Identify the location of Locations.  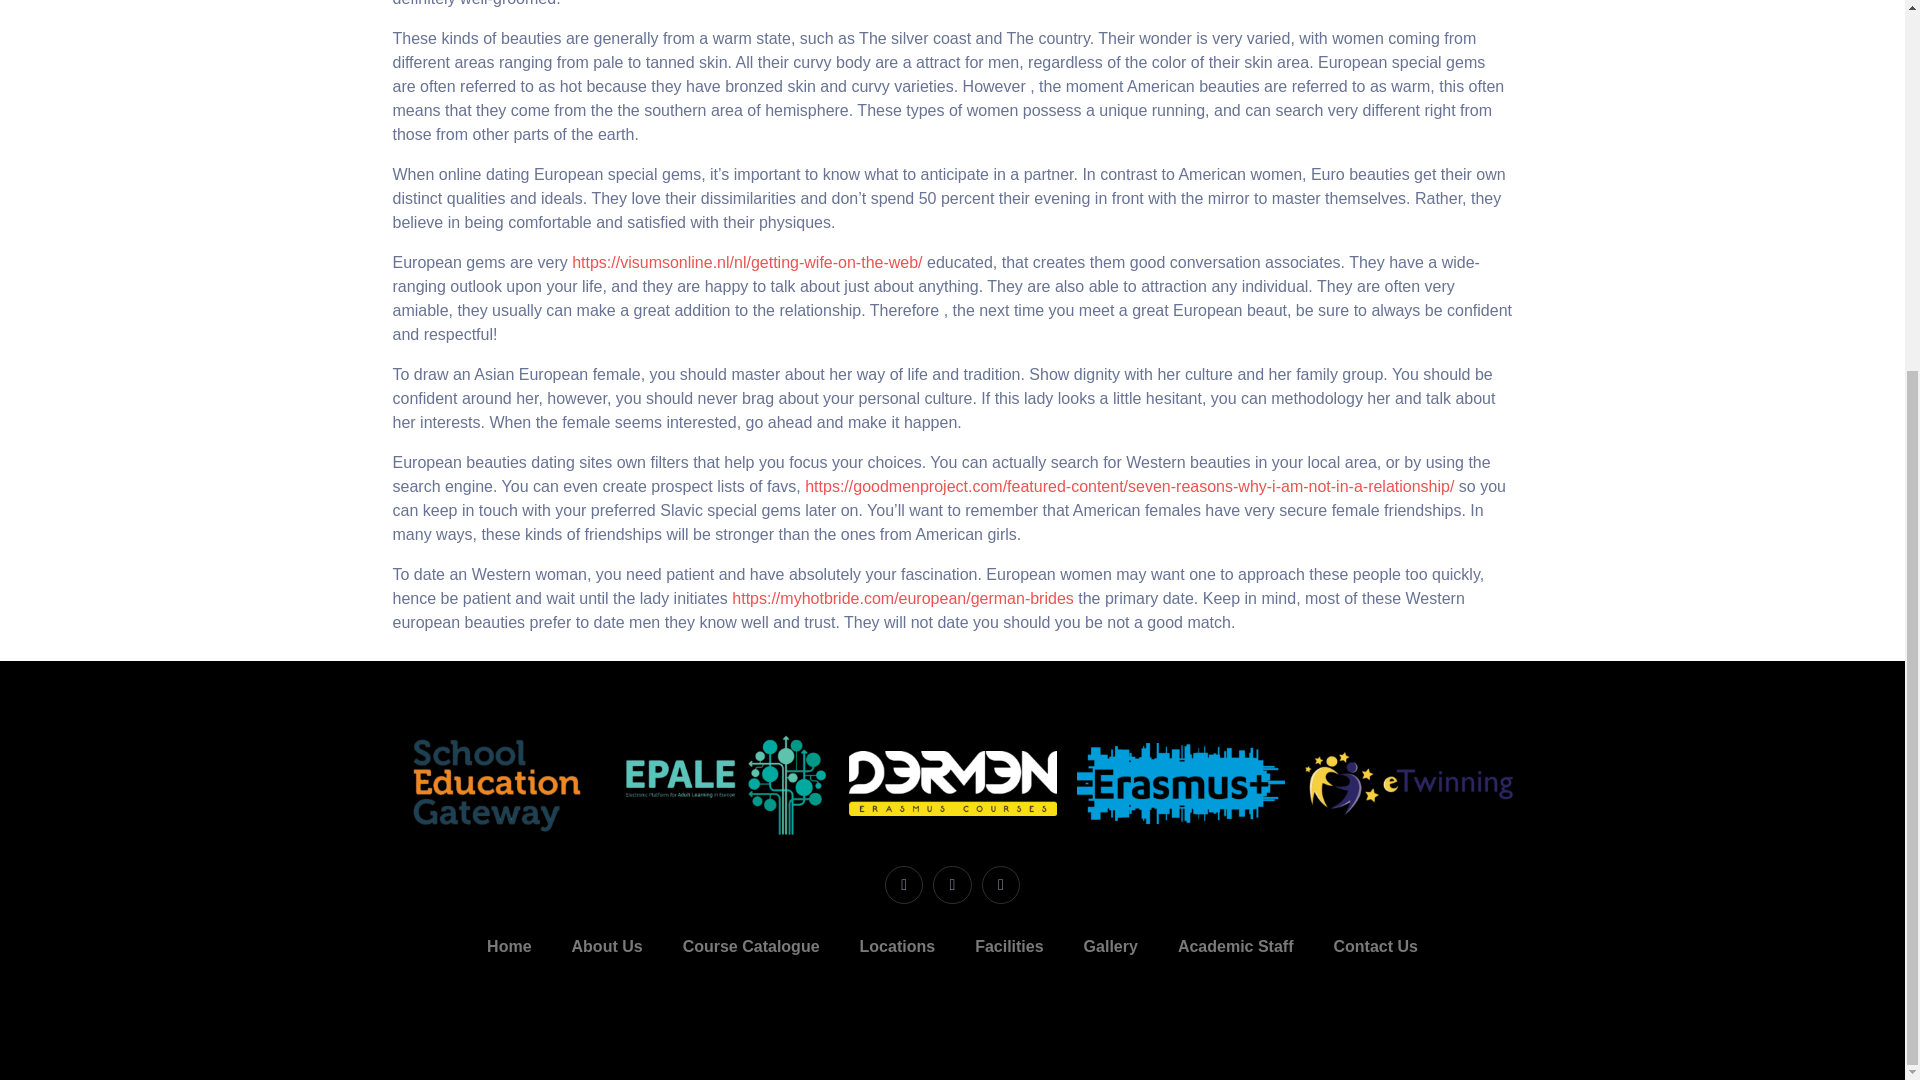
(898, 946).